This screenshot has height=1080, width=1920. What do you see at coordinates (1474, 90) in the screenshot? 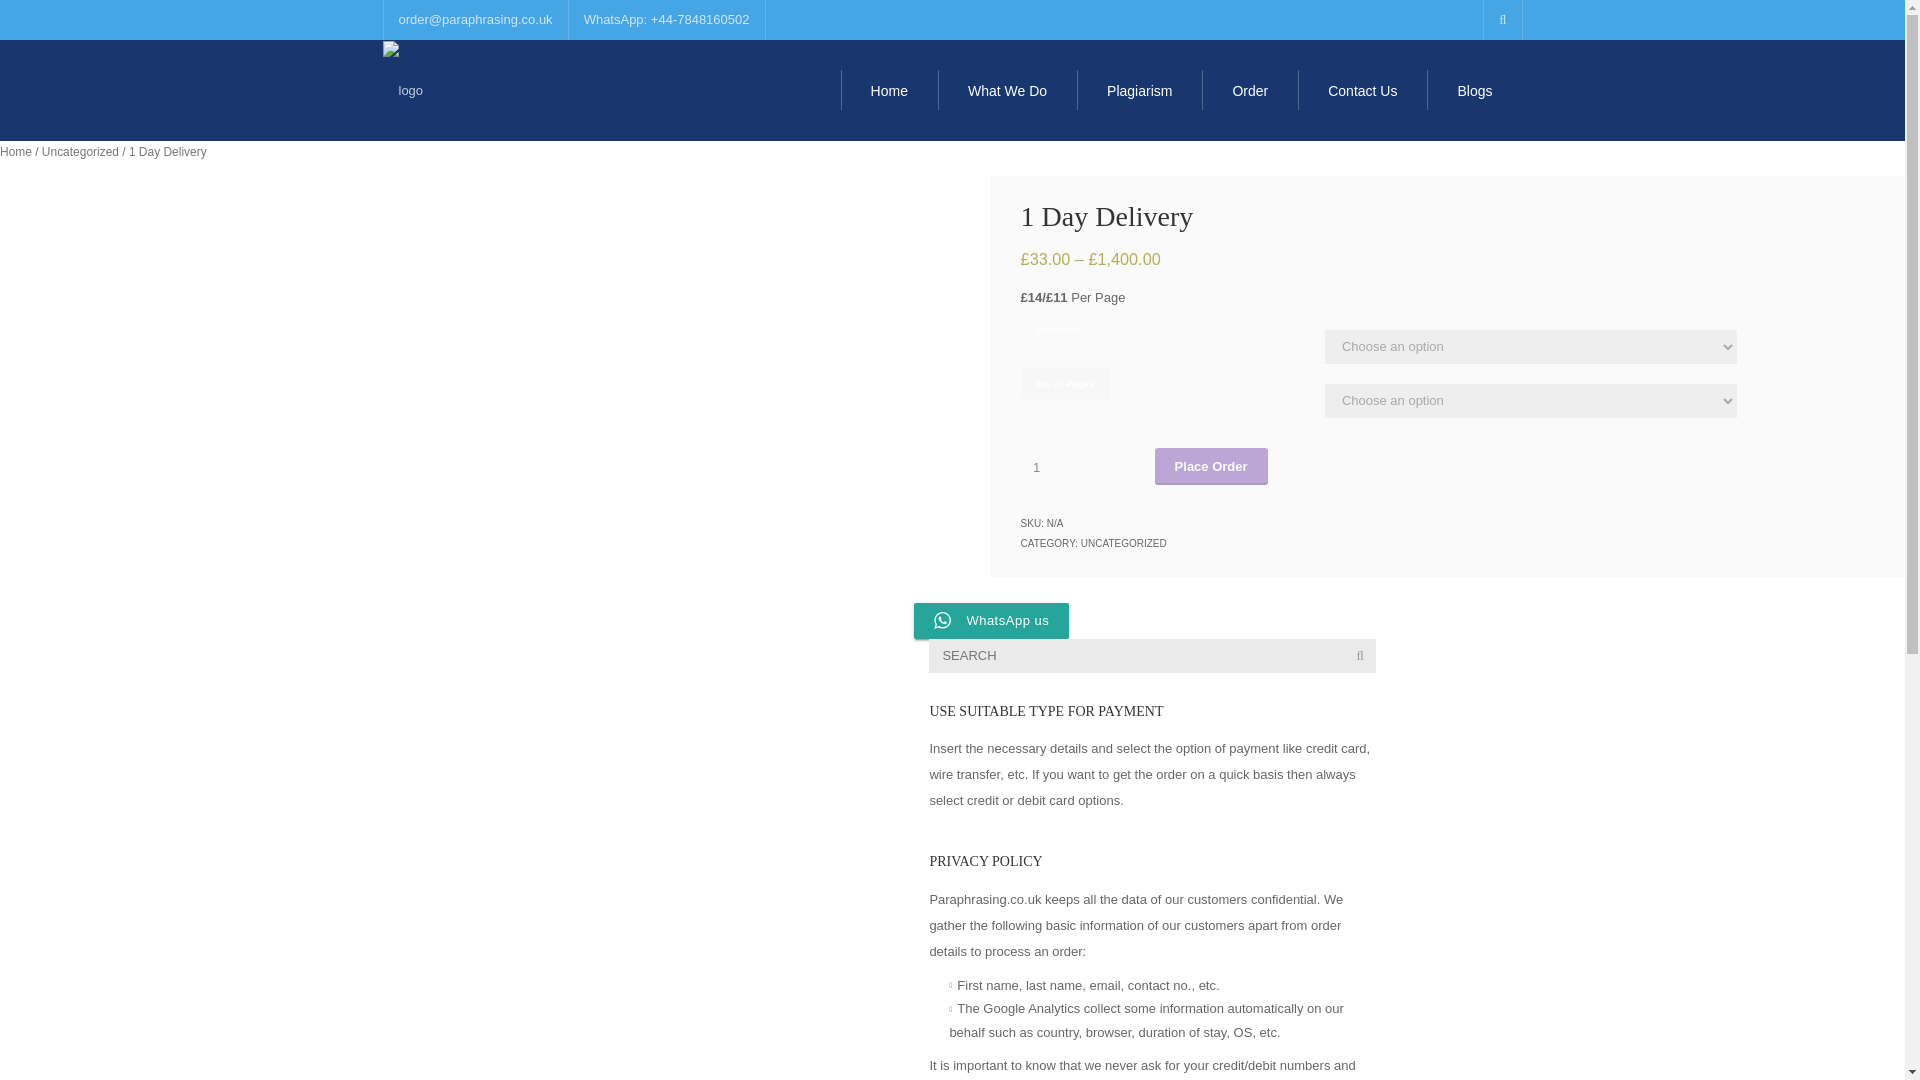
I see `Blogs` at bounding box center [1474, 90].